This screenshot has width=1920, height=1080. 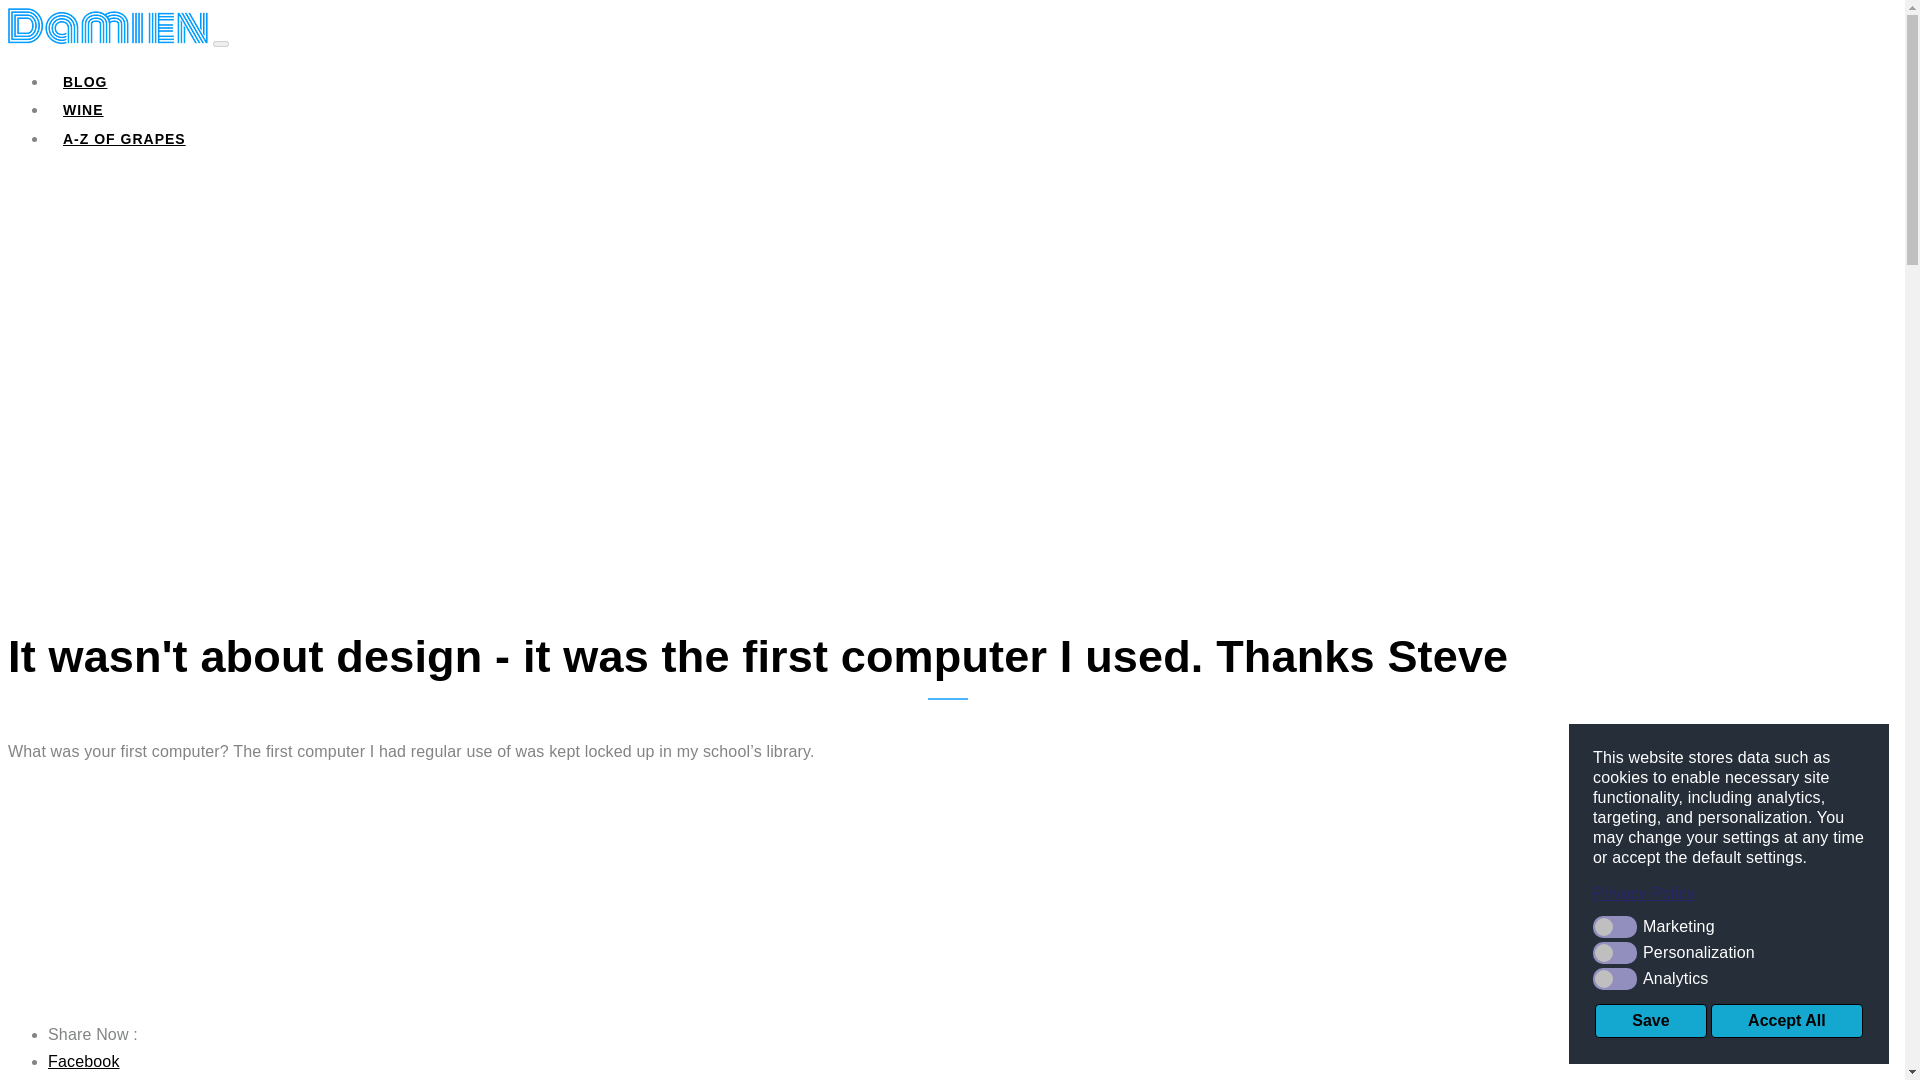 What do you see at coordinates (1786, 1020) in the screenshot?
I see `Accept All` at bounding box center [1786, 1020].